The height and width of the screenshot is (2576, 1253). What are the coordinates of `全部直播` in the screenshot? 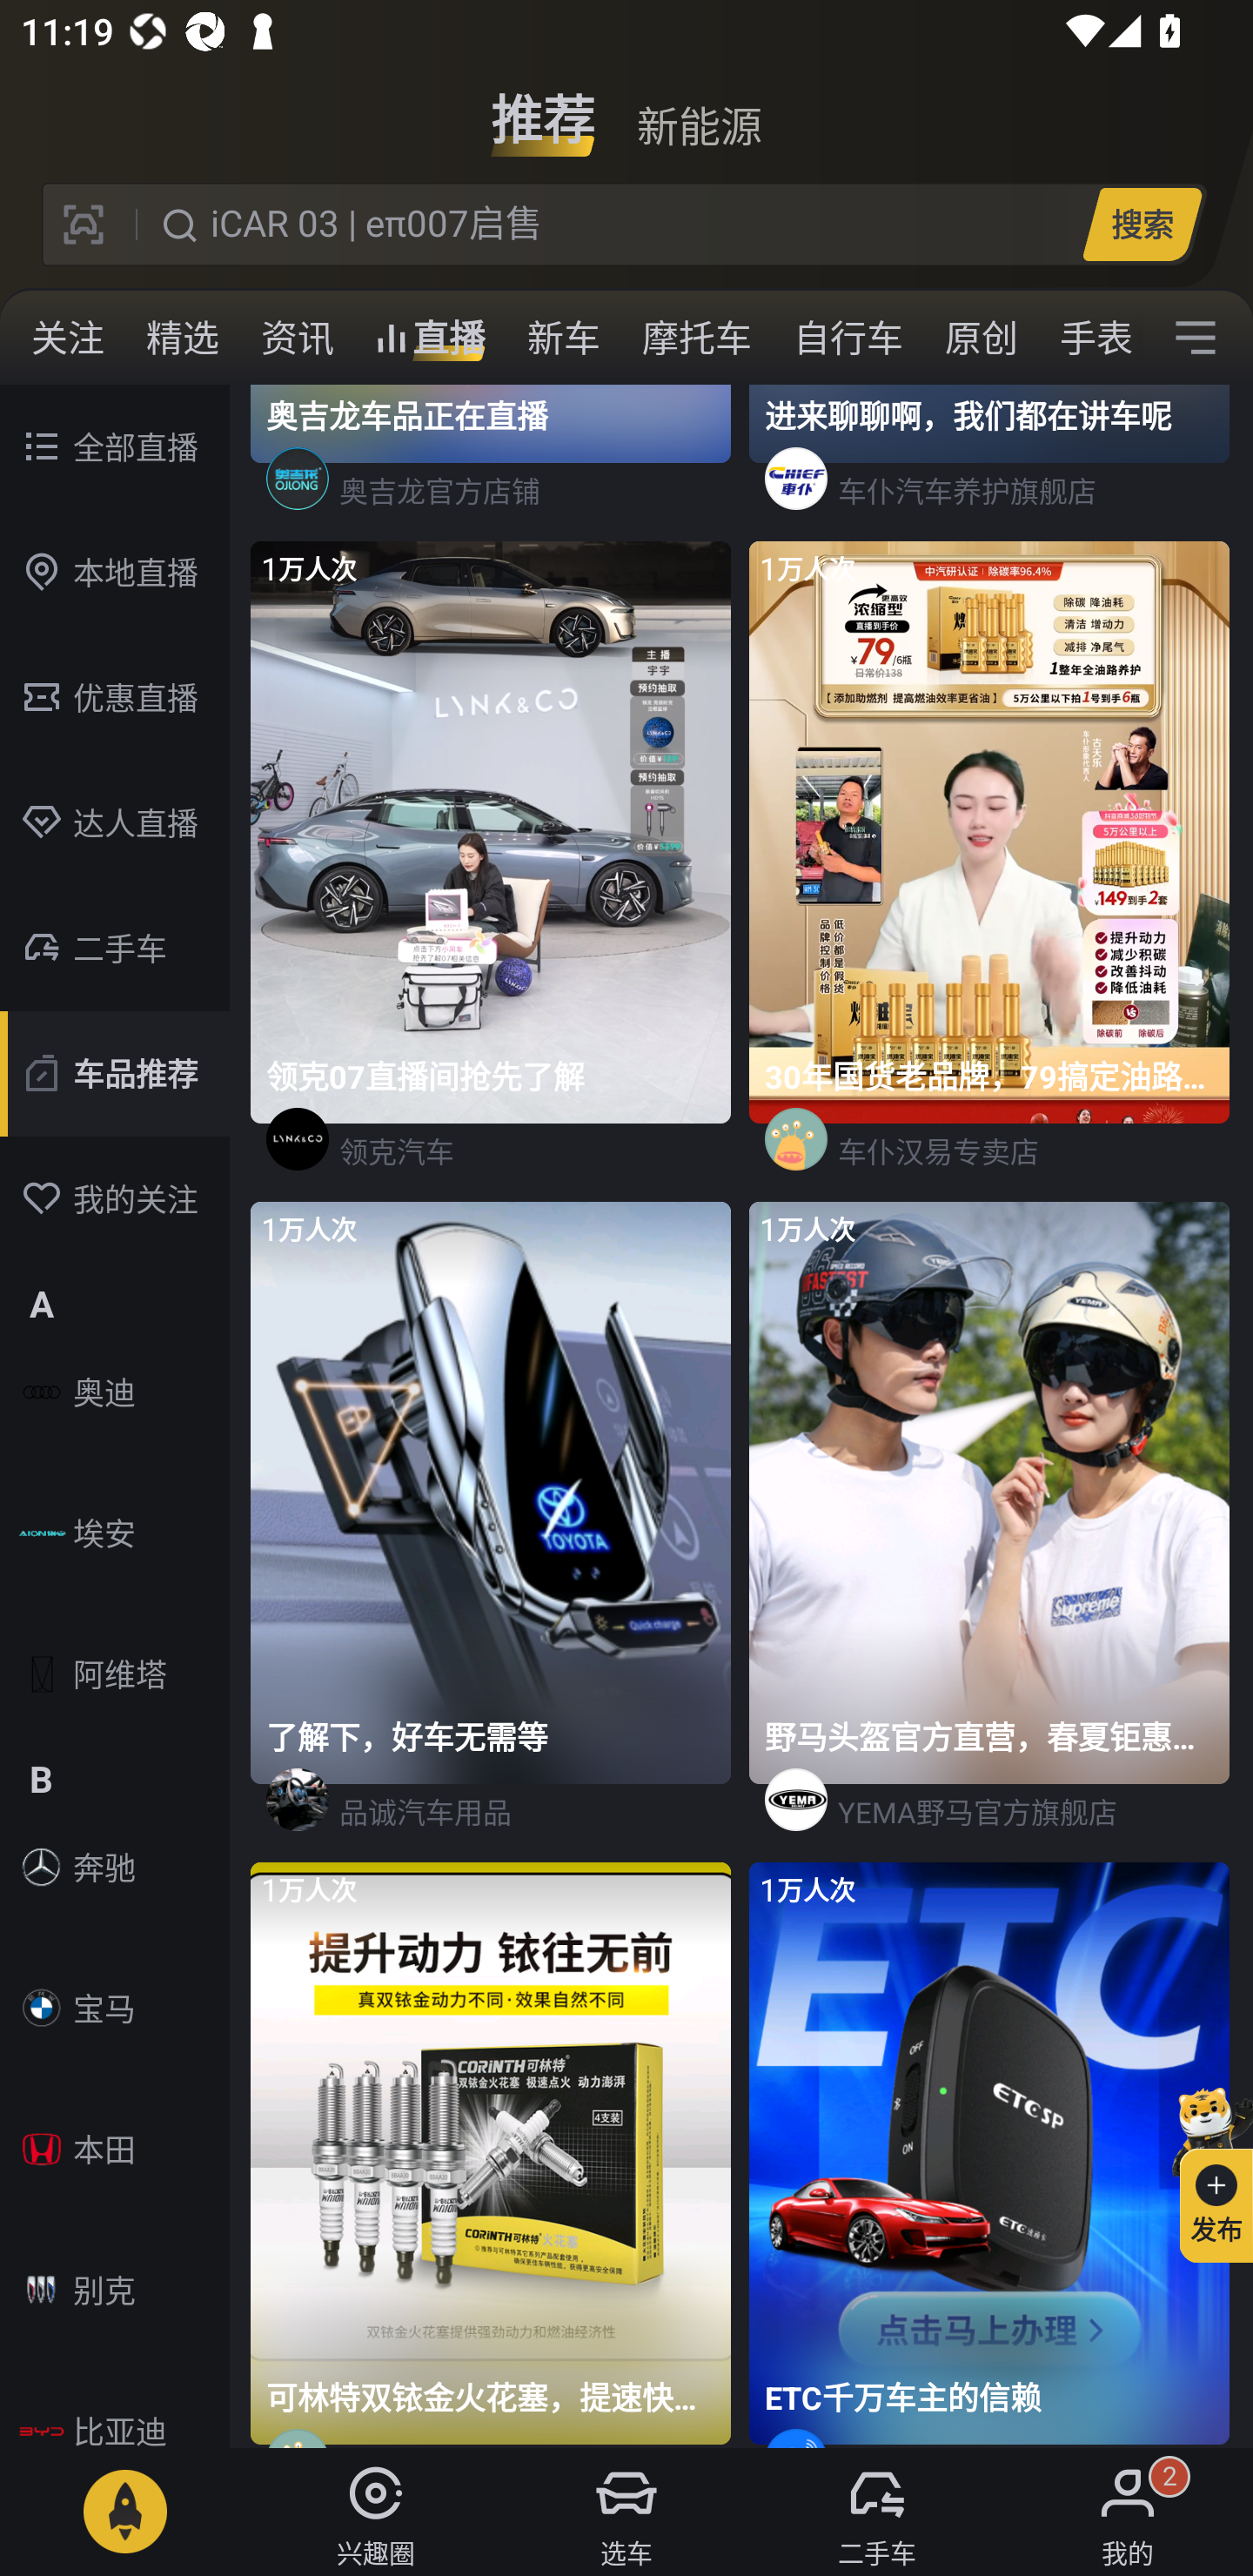 It's located at (115, 447).